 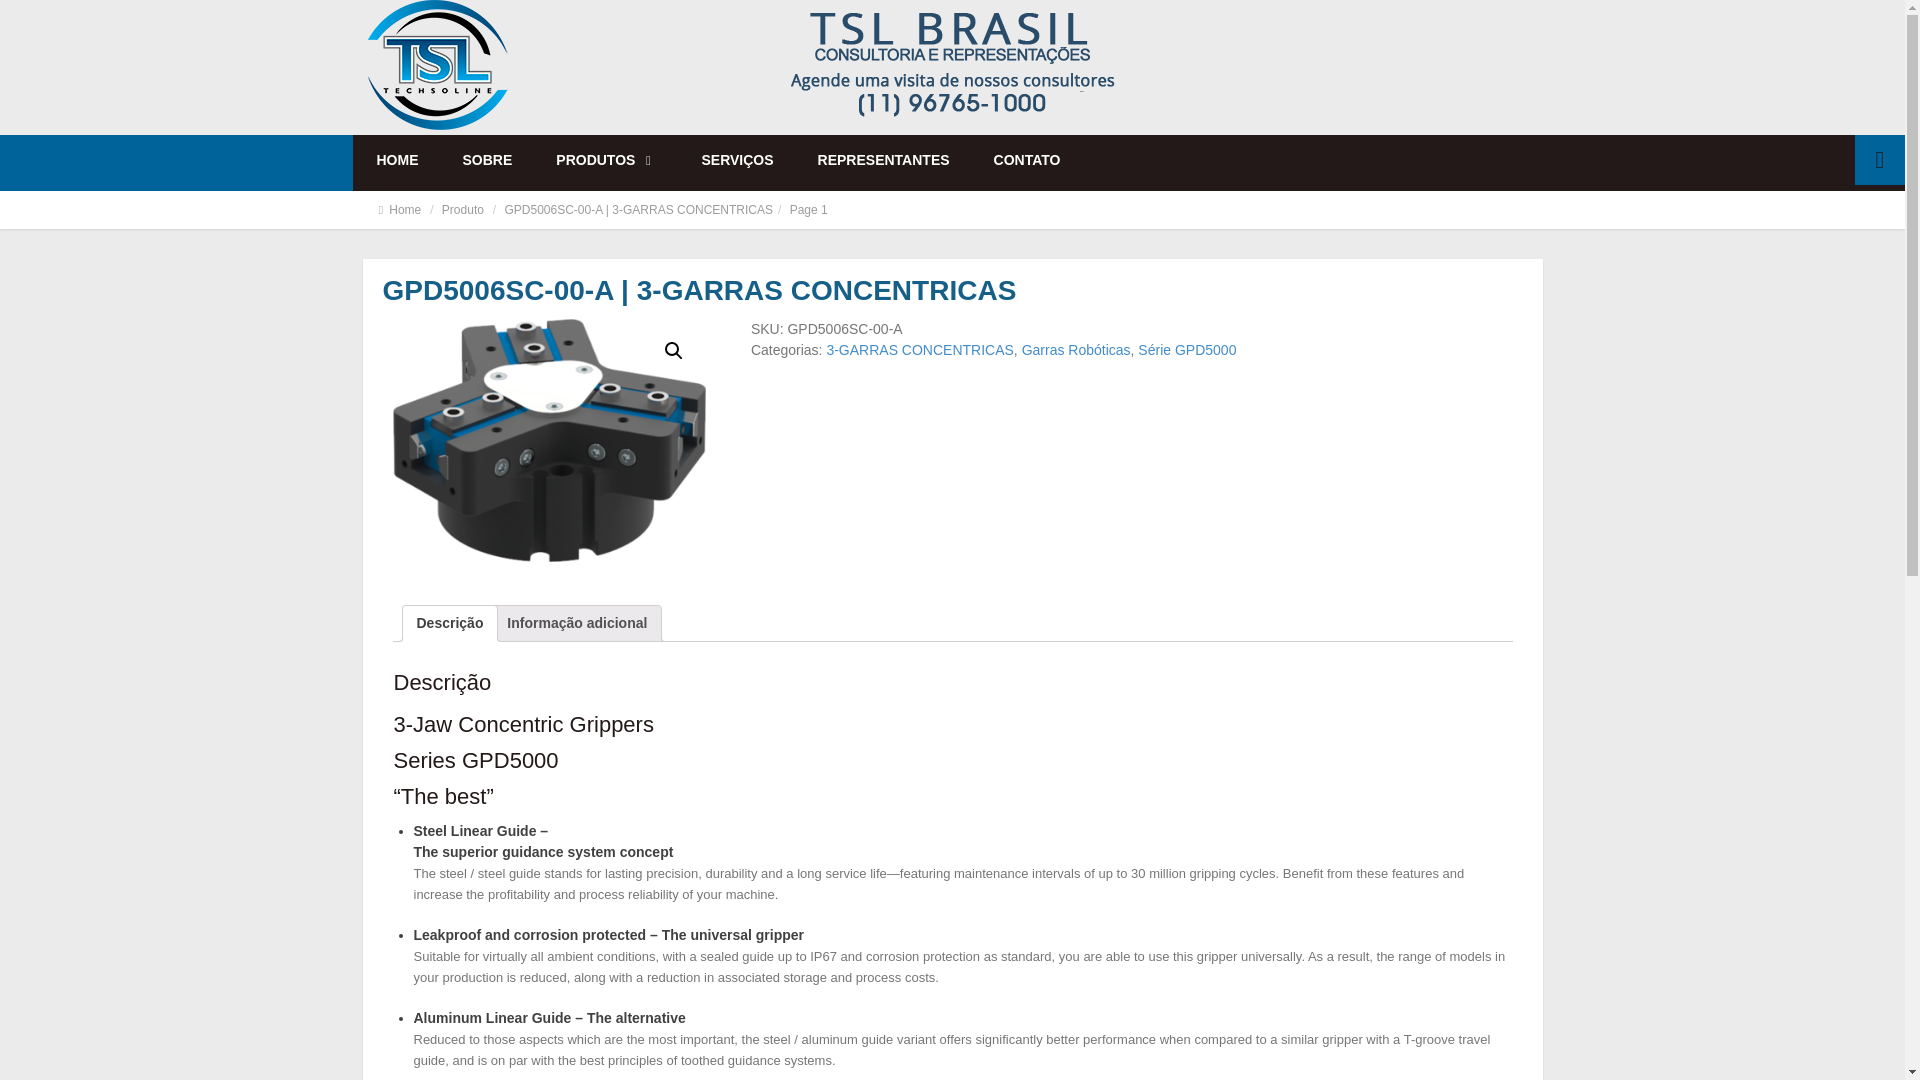 I want to click on SOBRE, so click(x=487, y=160).